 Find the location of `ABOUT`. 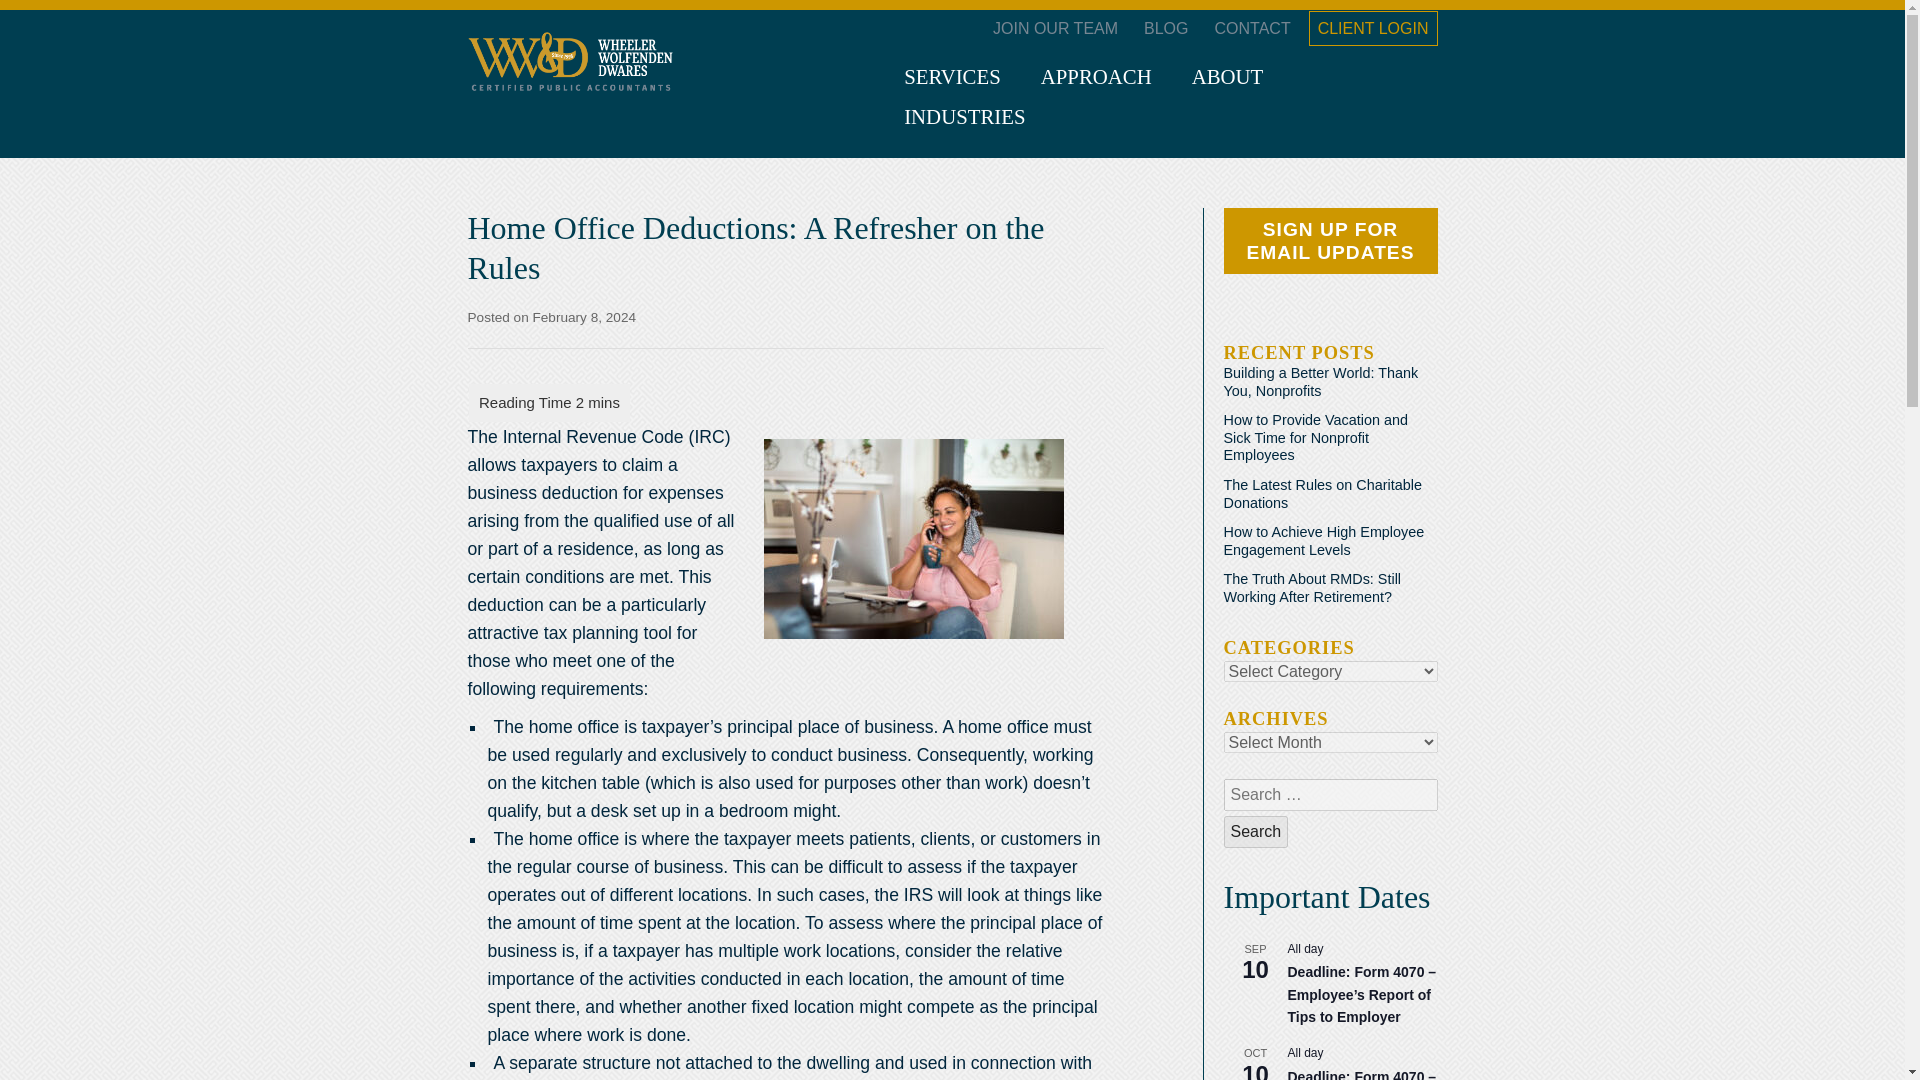

ABOUT is located at coordinates (1228, 76).